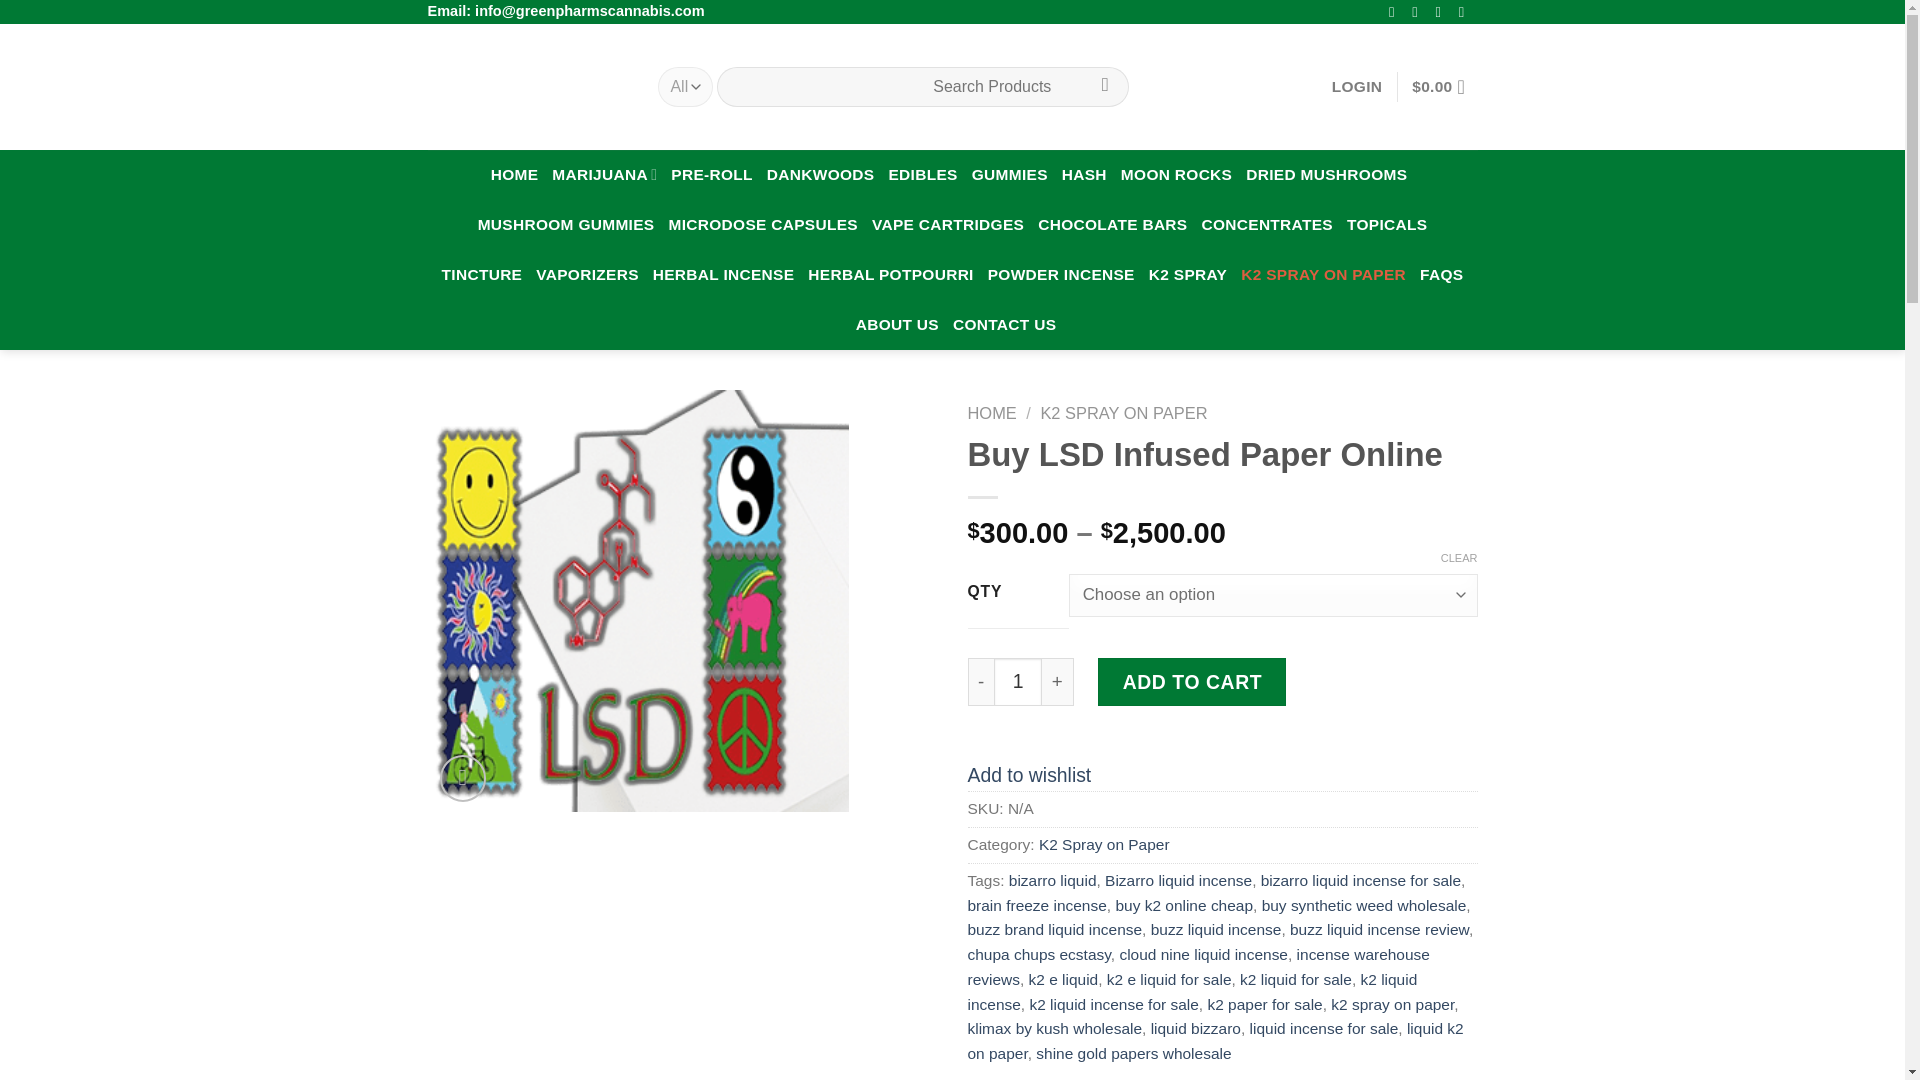 Image resolution: width=1920 pixels, height=1080 pixels. What do you see at coordinates (587, 274) in the screenshot?
I see `VAPORIZERS` at bounding box center [587, 274].